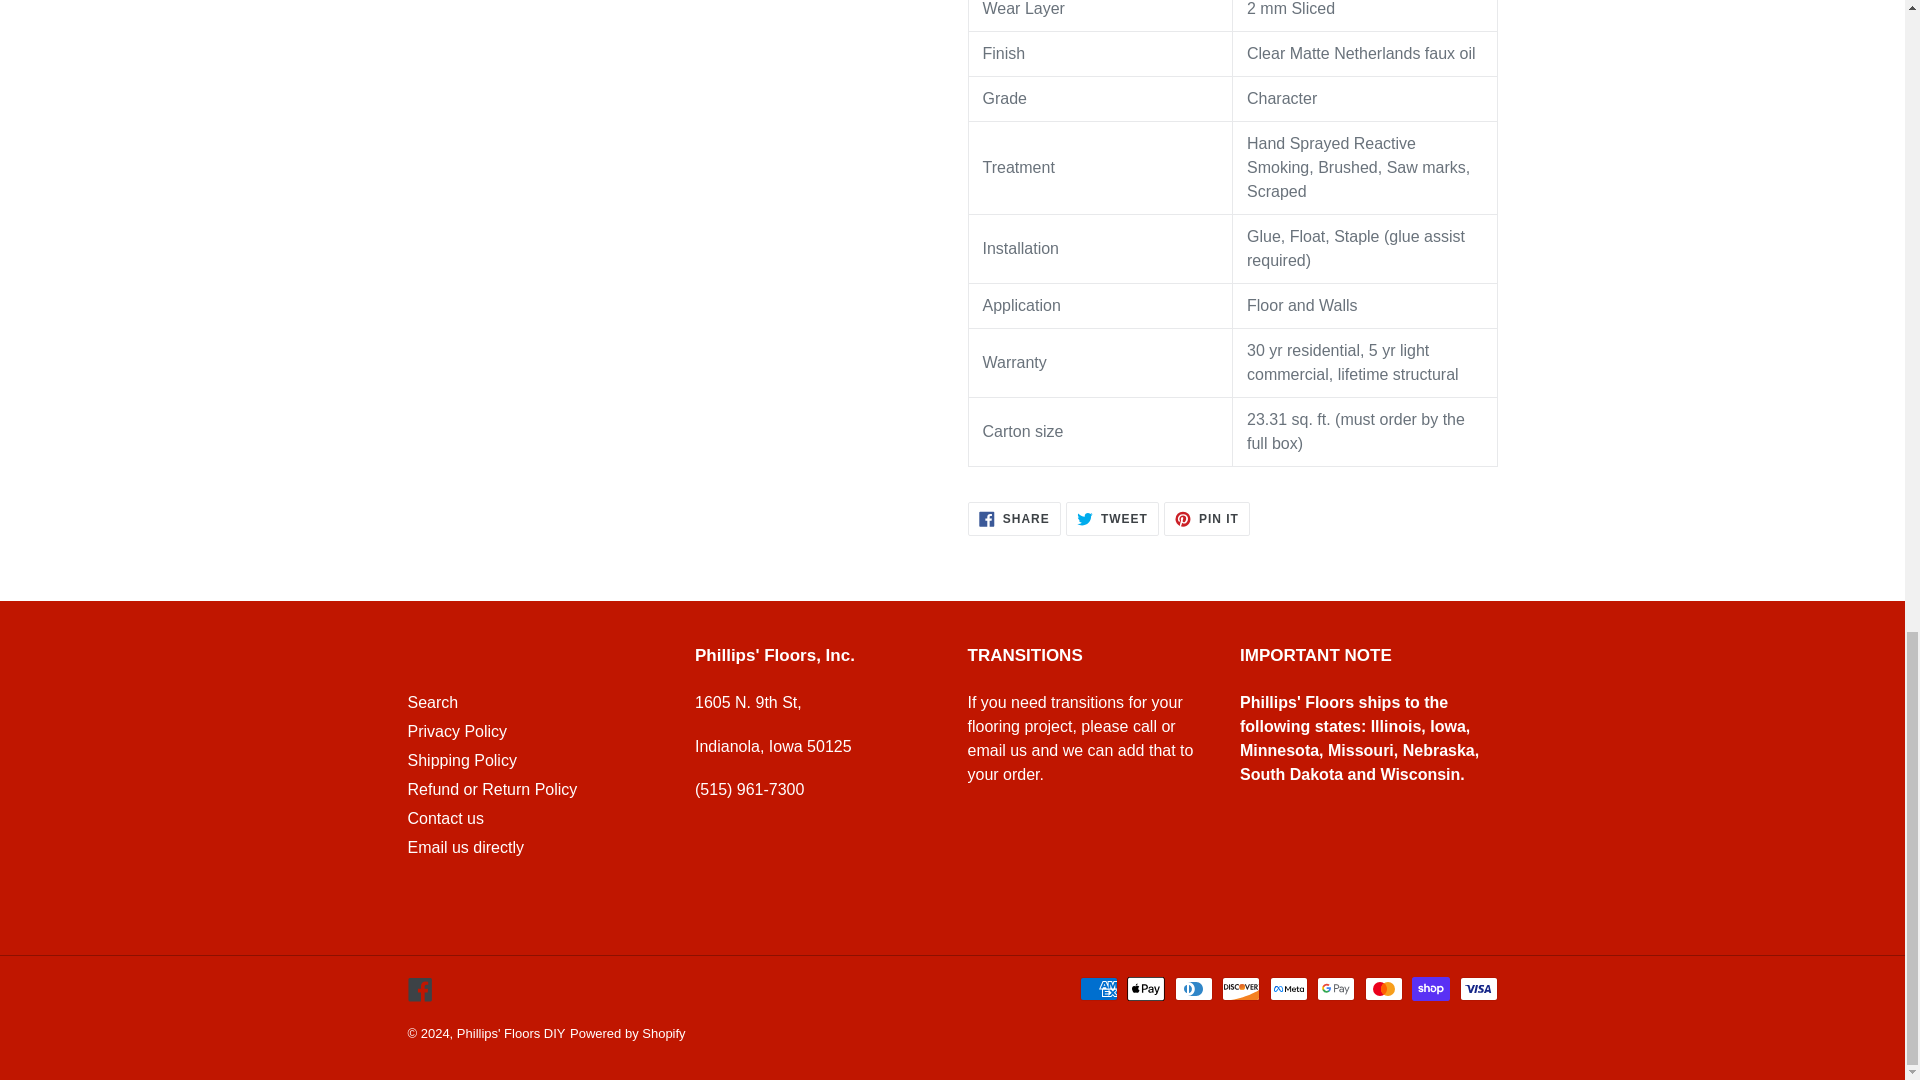 This screenshot has height=1080, width=1920. Describe the element at coordinates (420, 988) in the screenshot. I see `Facebook` at that location.